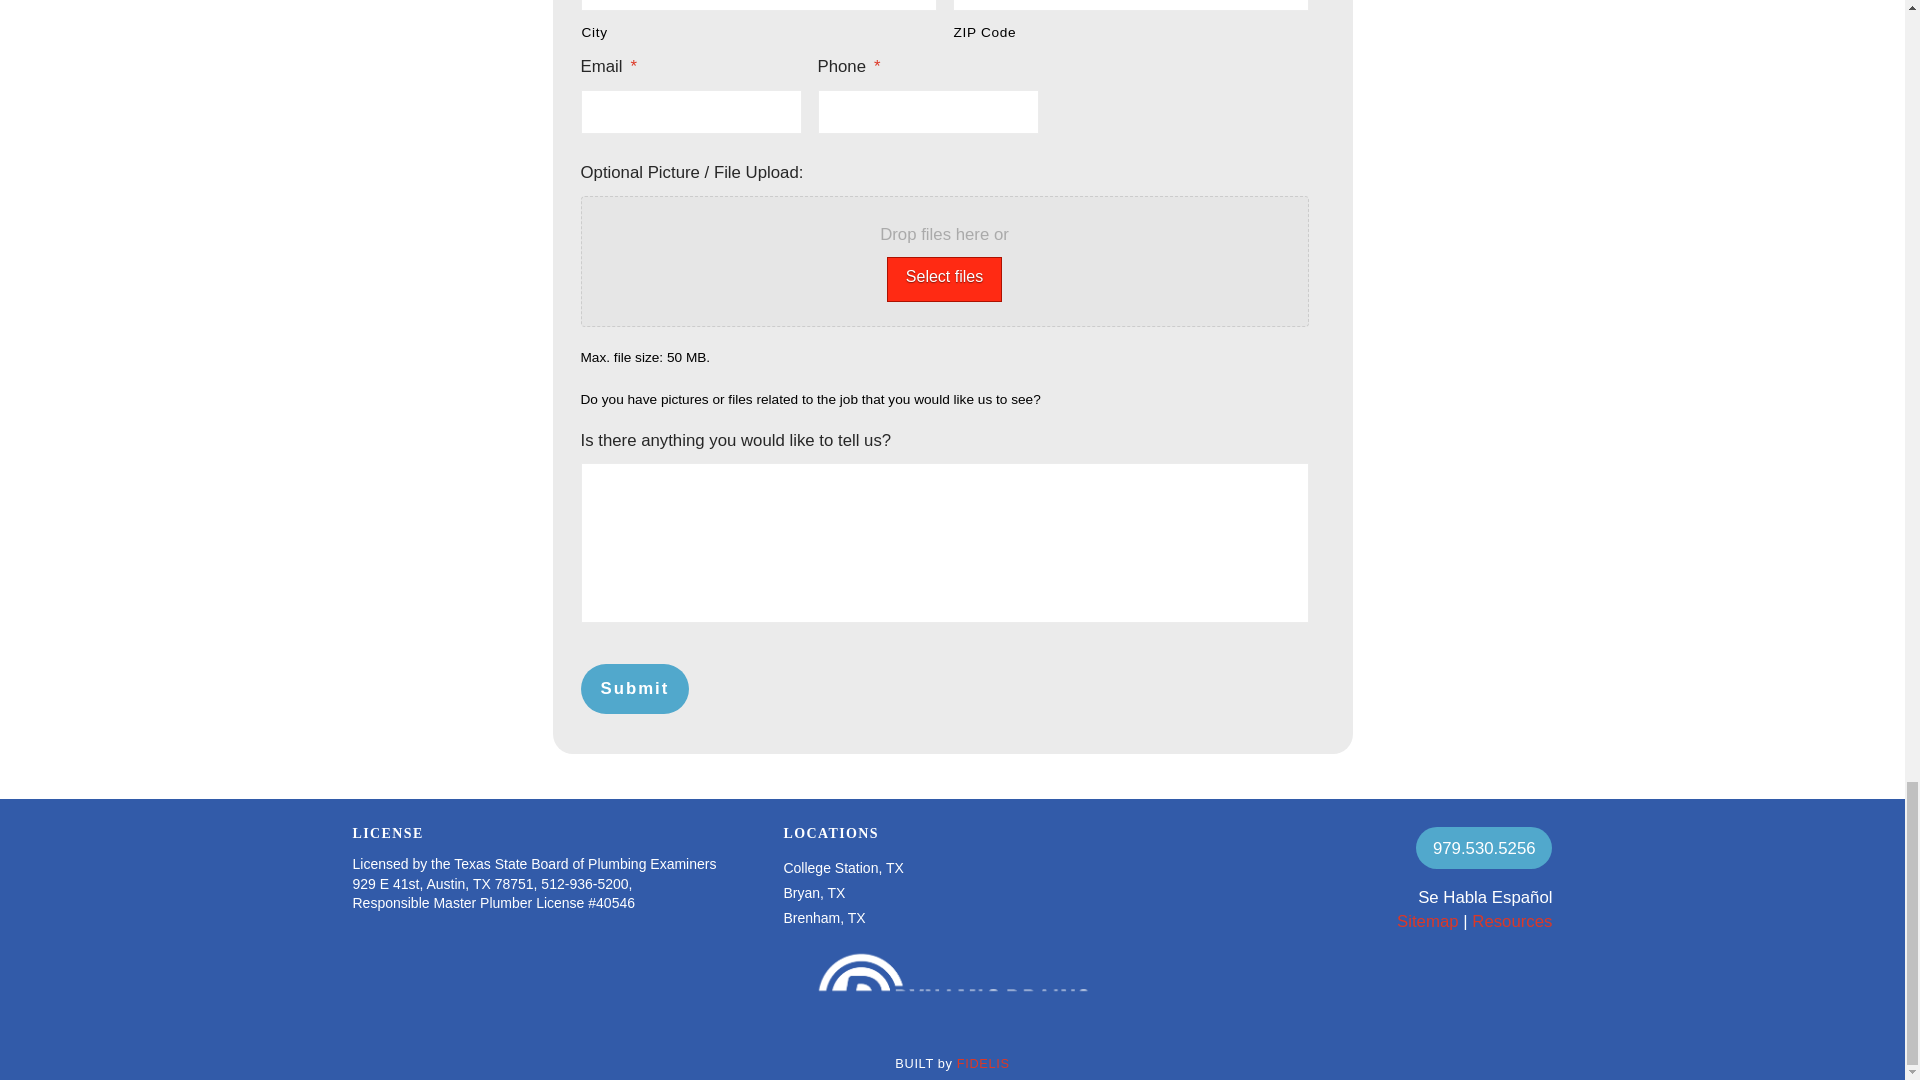 The image size is (1920, 1080). What do you see at coordinates (944, 280) in the screenshot?
I see `Select files` at bounding box center [944, 280].